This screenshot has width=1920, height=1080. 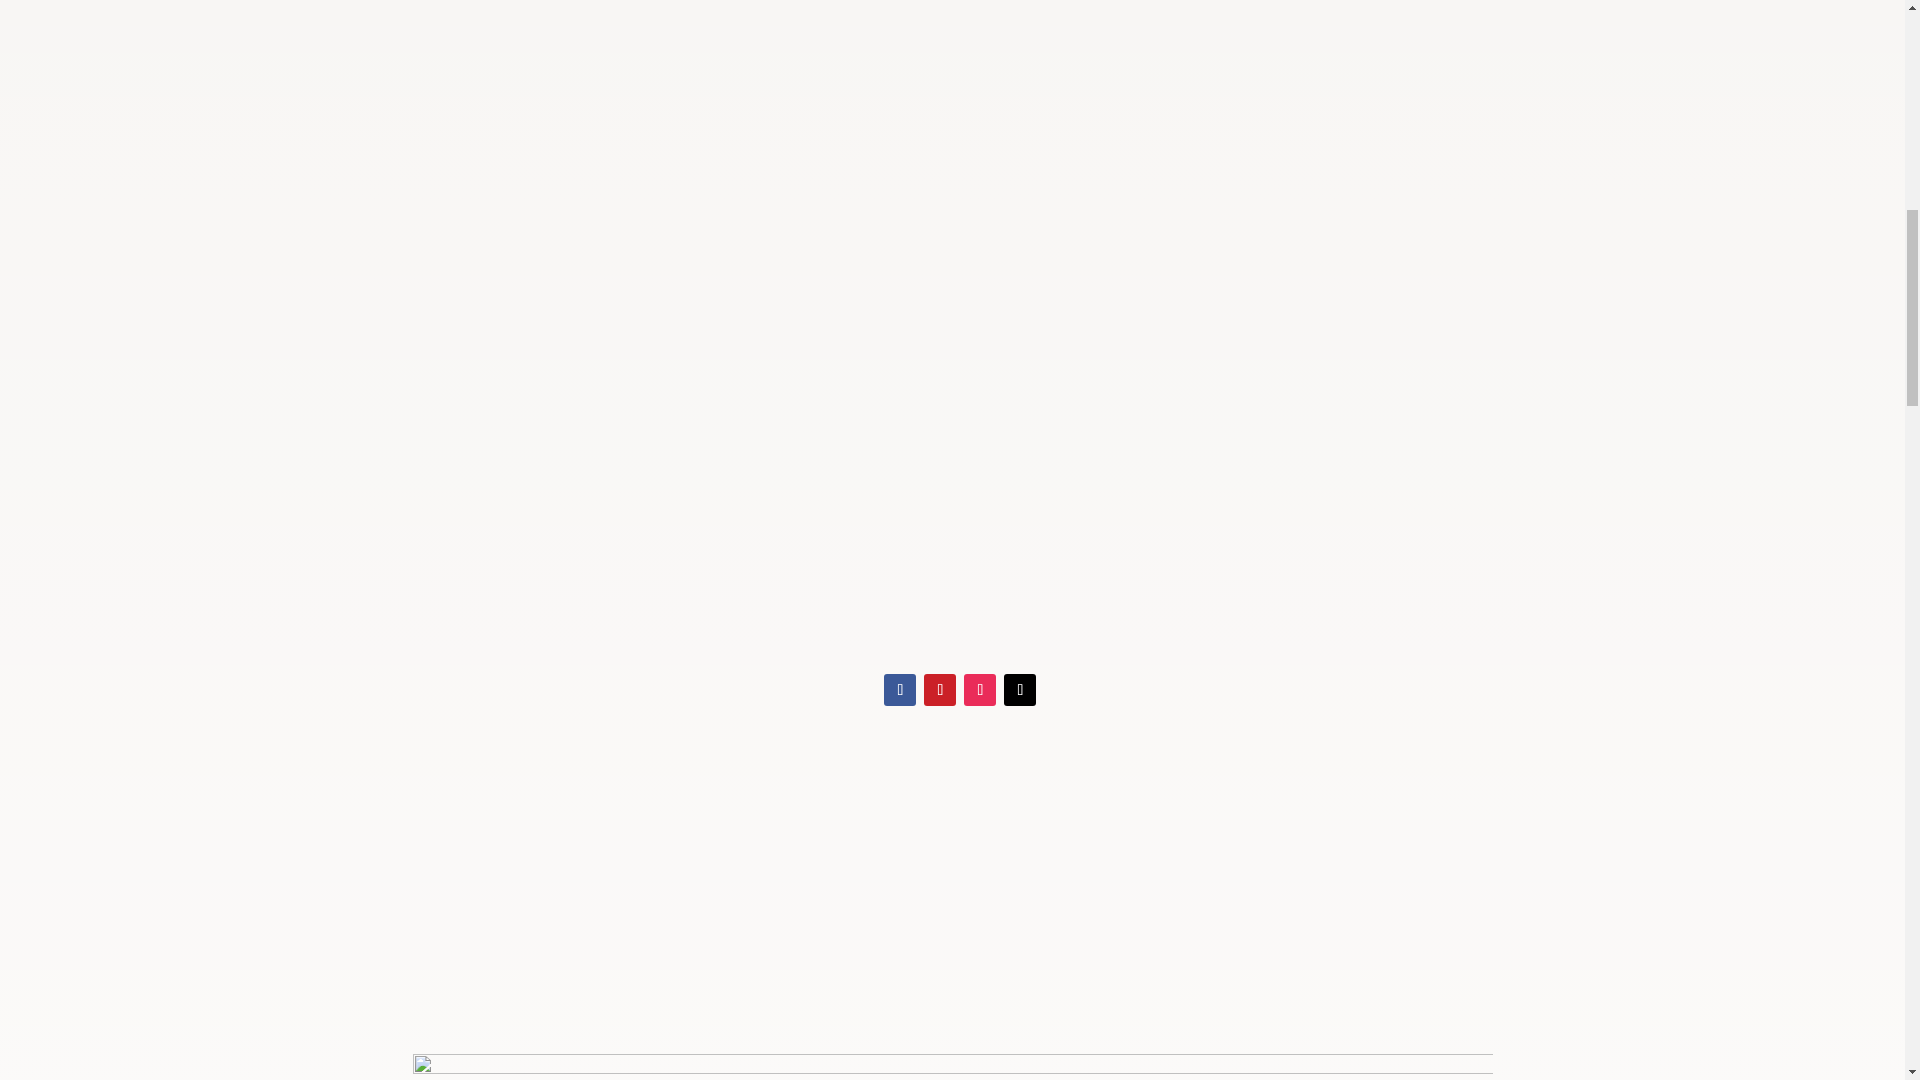 I want to click on Follow on Pinterest, so click(x=940, y=690).